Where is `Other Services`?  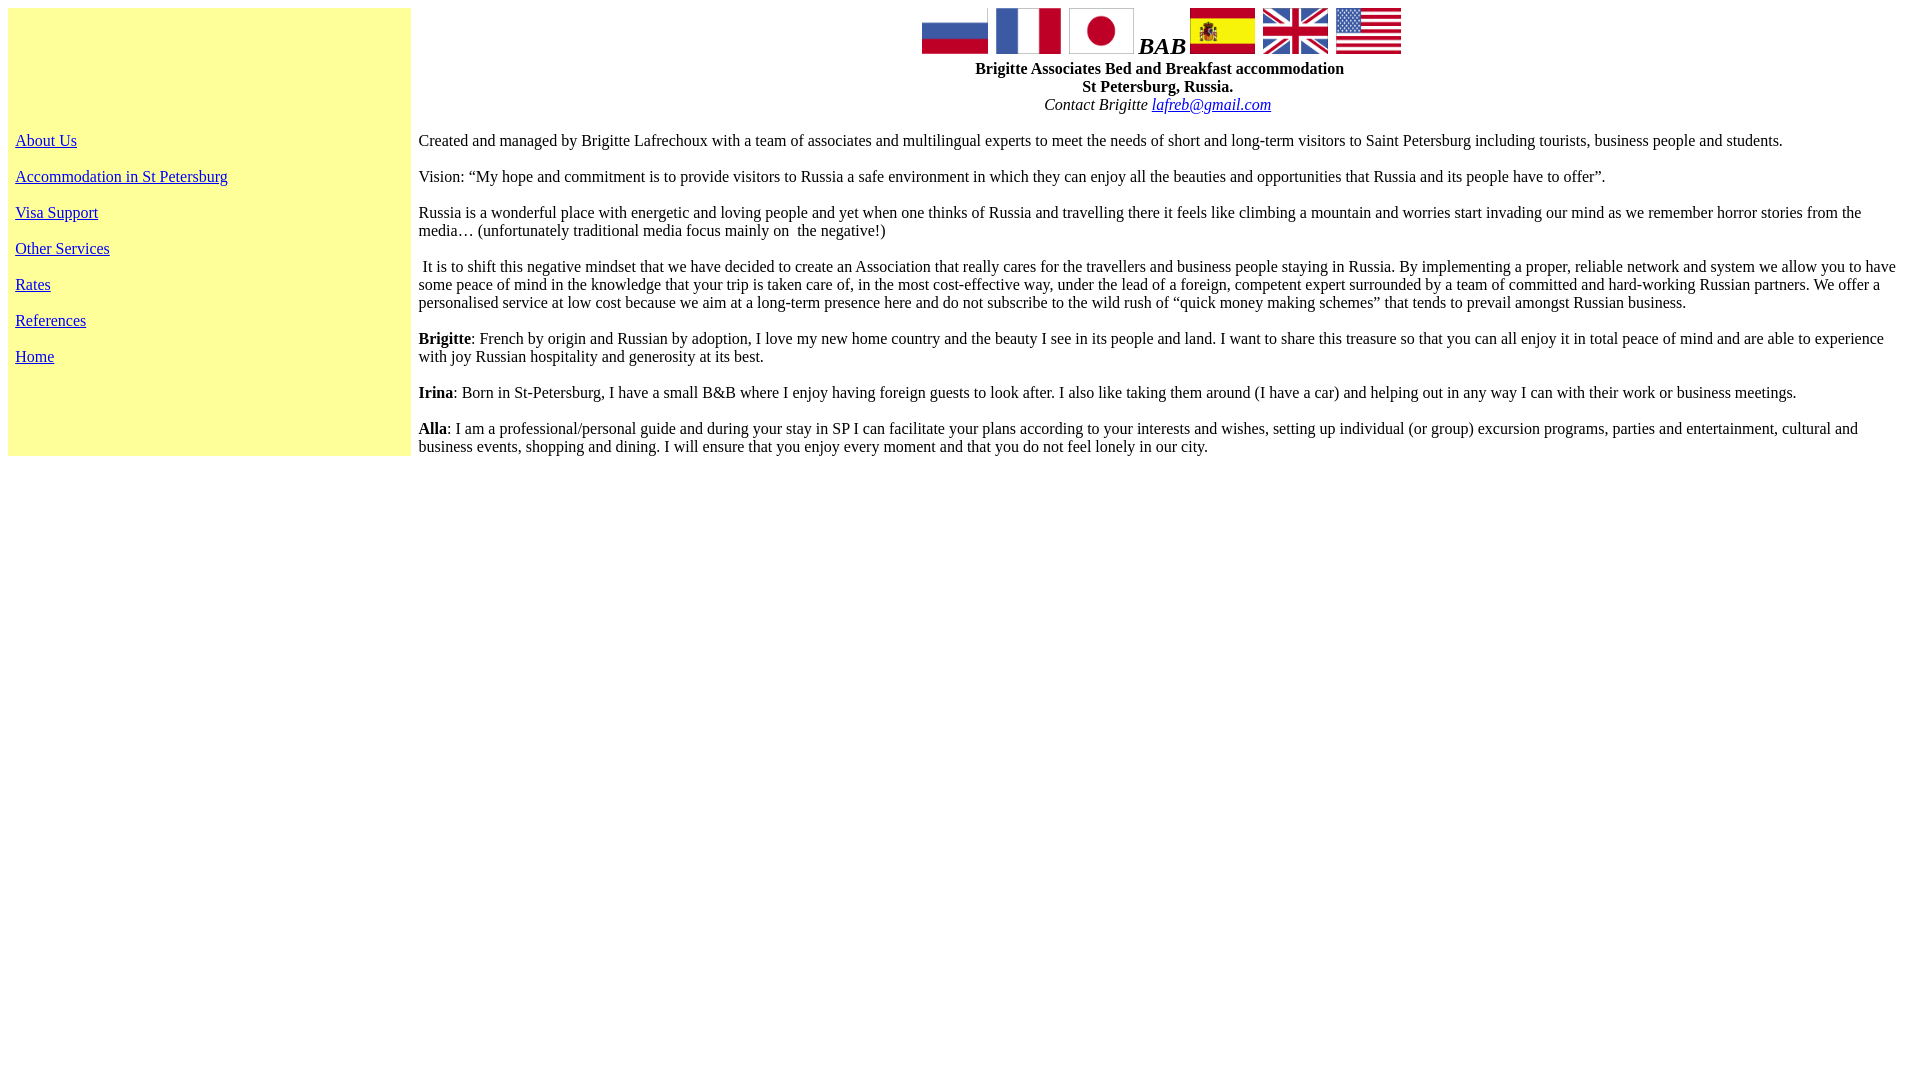
Other Services is located at coordinates (62, 257).